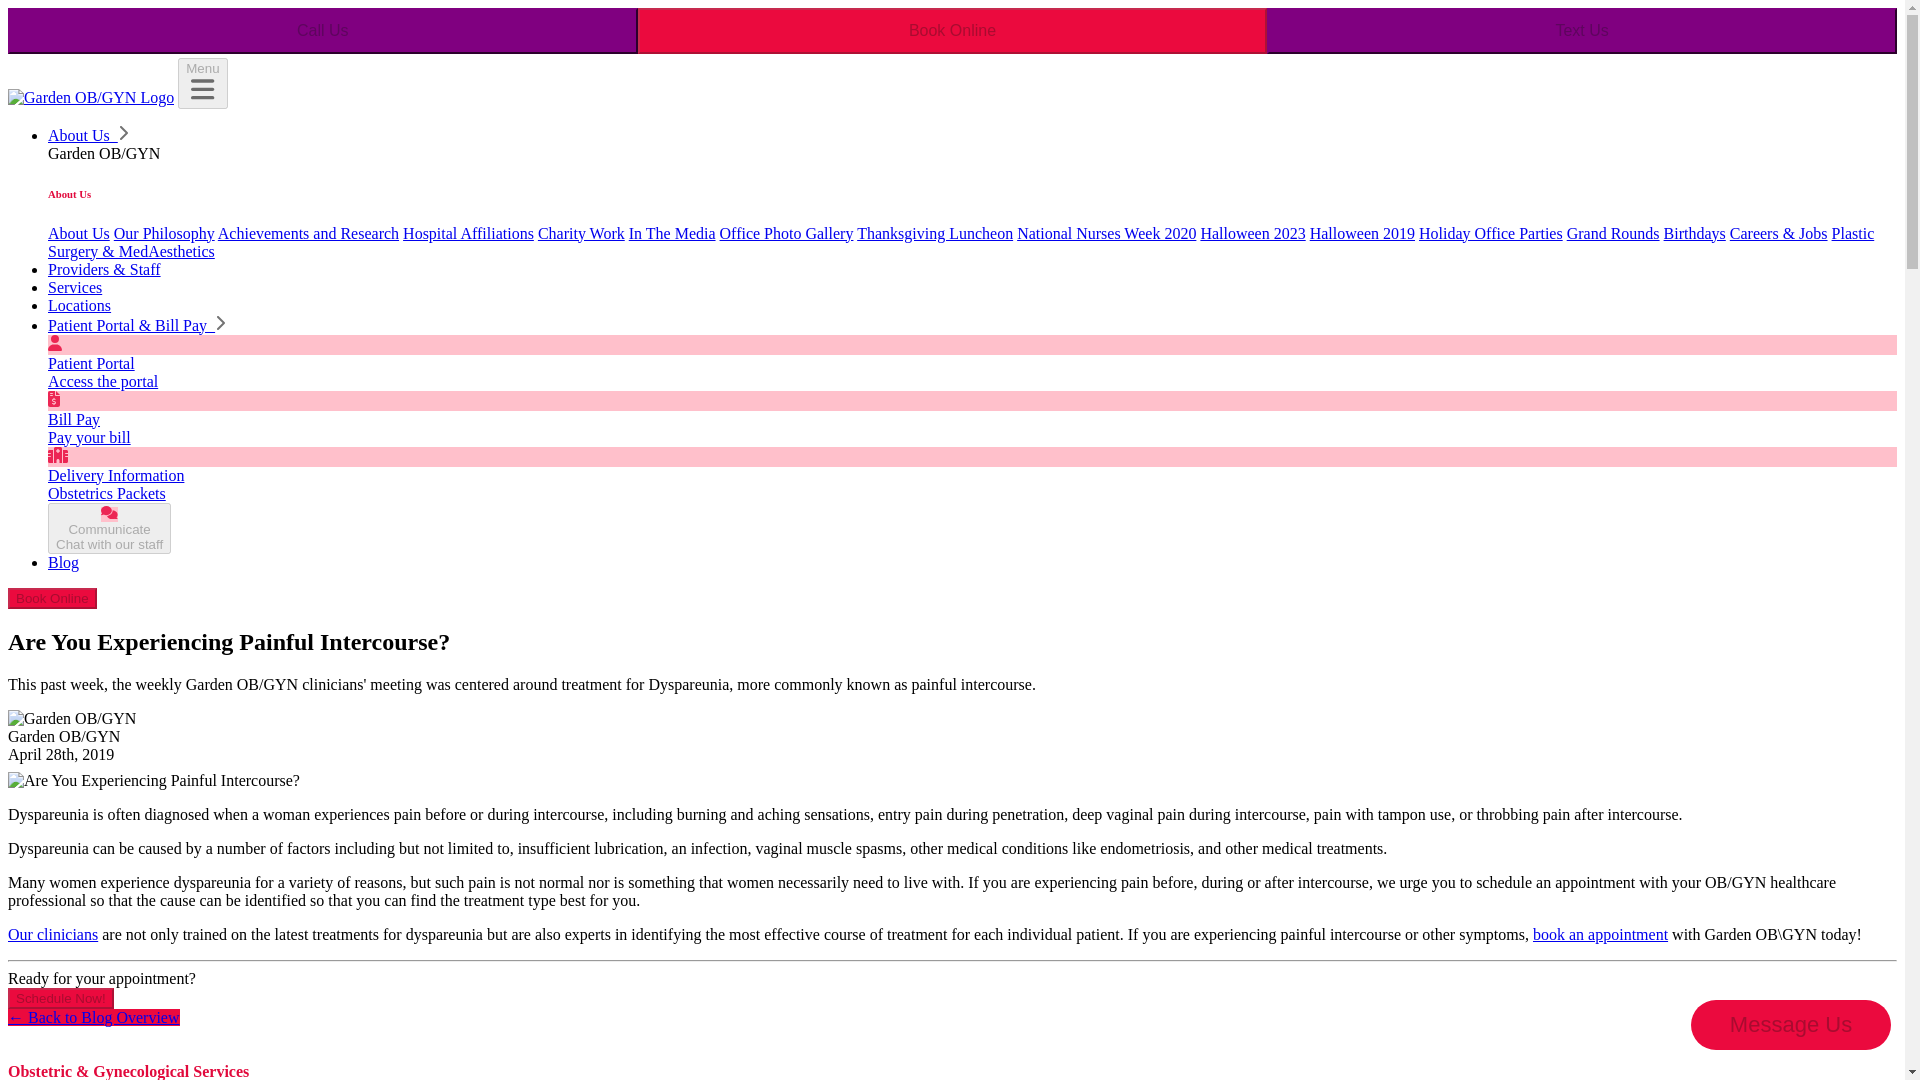 This screenshot has height=1080, width=1920. What do you see at coordinates (1252, 232) in the screenshot?
I see `Birthdays` at bounding box center [1252, 232].